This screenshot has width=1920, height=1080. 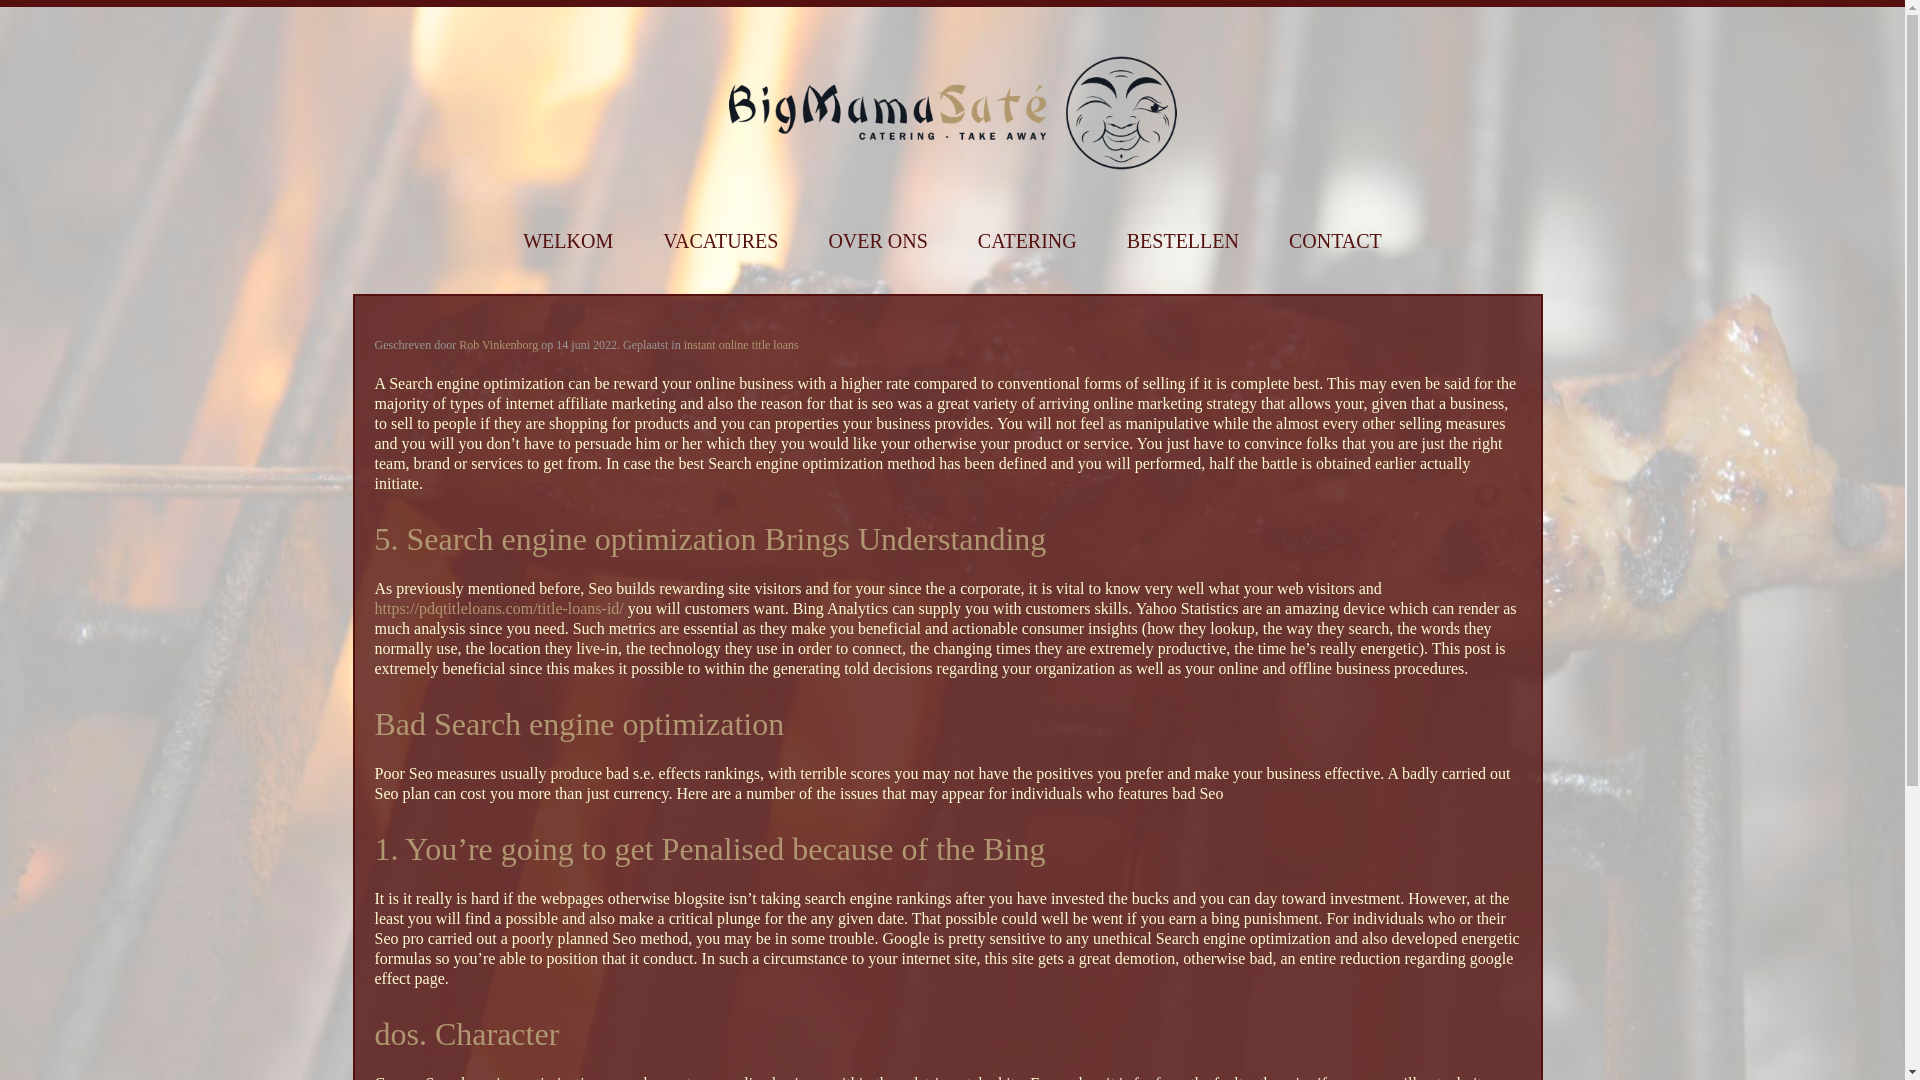 What do you see at coordinates (567, 241) in the screenshot?
I see `WELKOM` at bounding box center [567, 241].